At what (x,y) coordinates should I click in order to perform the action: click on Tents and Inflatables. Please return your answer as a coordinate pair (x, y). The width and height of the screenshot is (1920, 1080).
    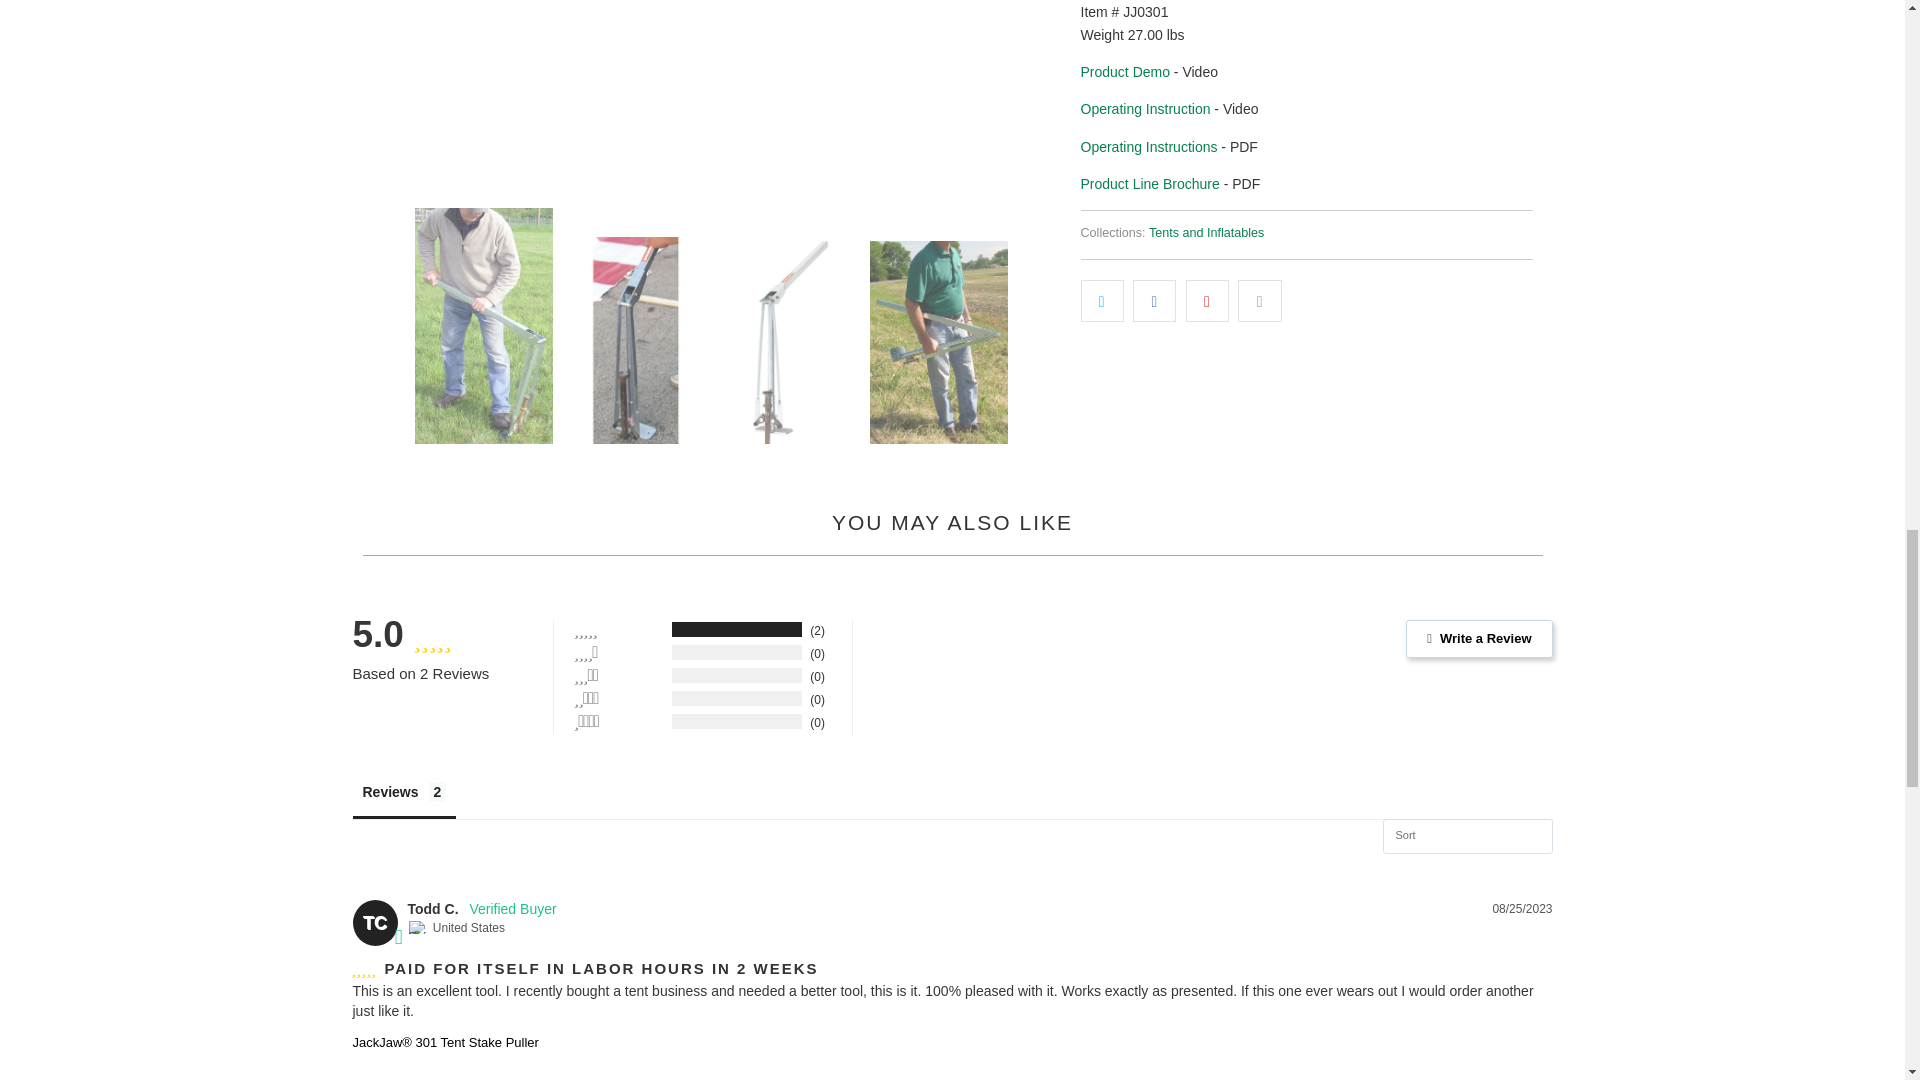
    Looking at the image, I should click on (1206, 232).